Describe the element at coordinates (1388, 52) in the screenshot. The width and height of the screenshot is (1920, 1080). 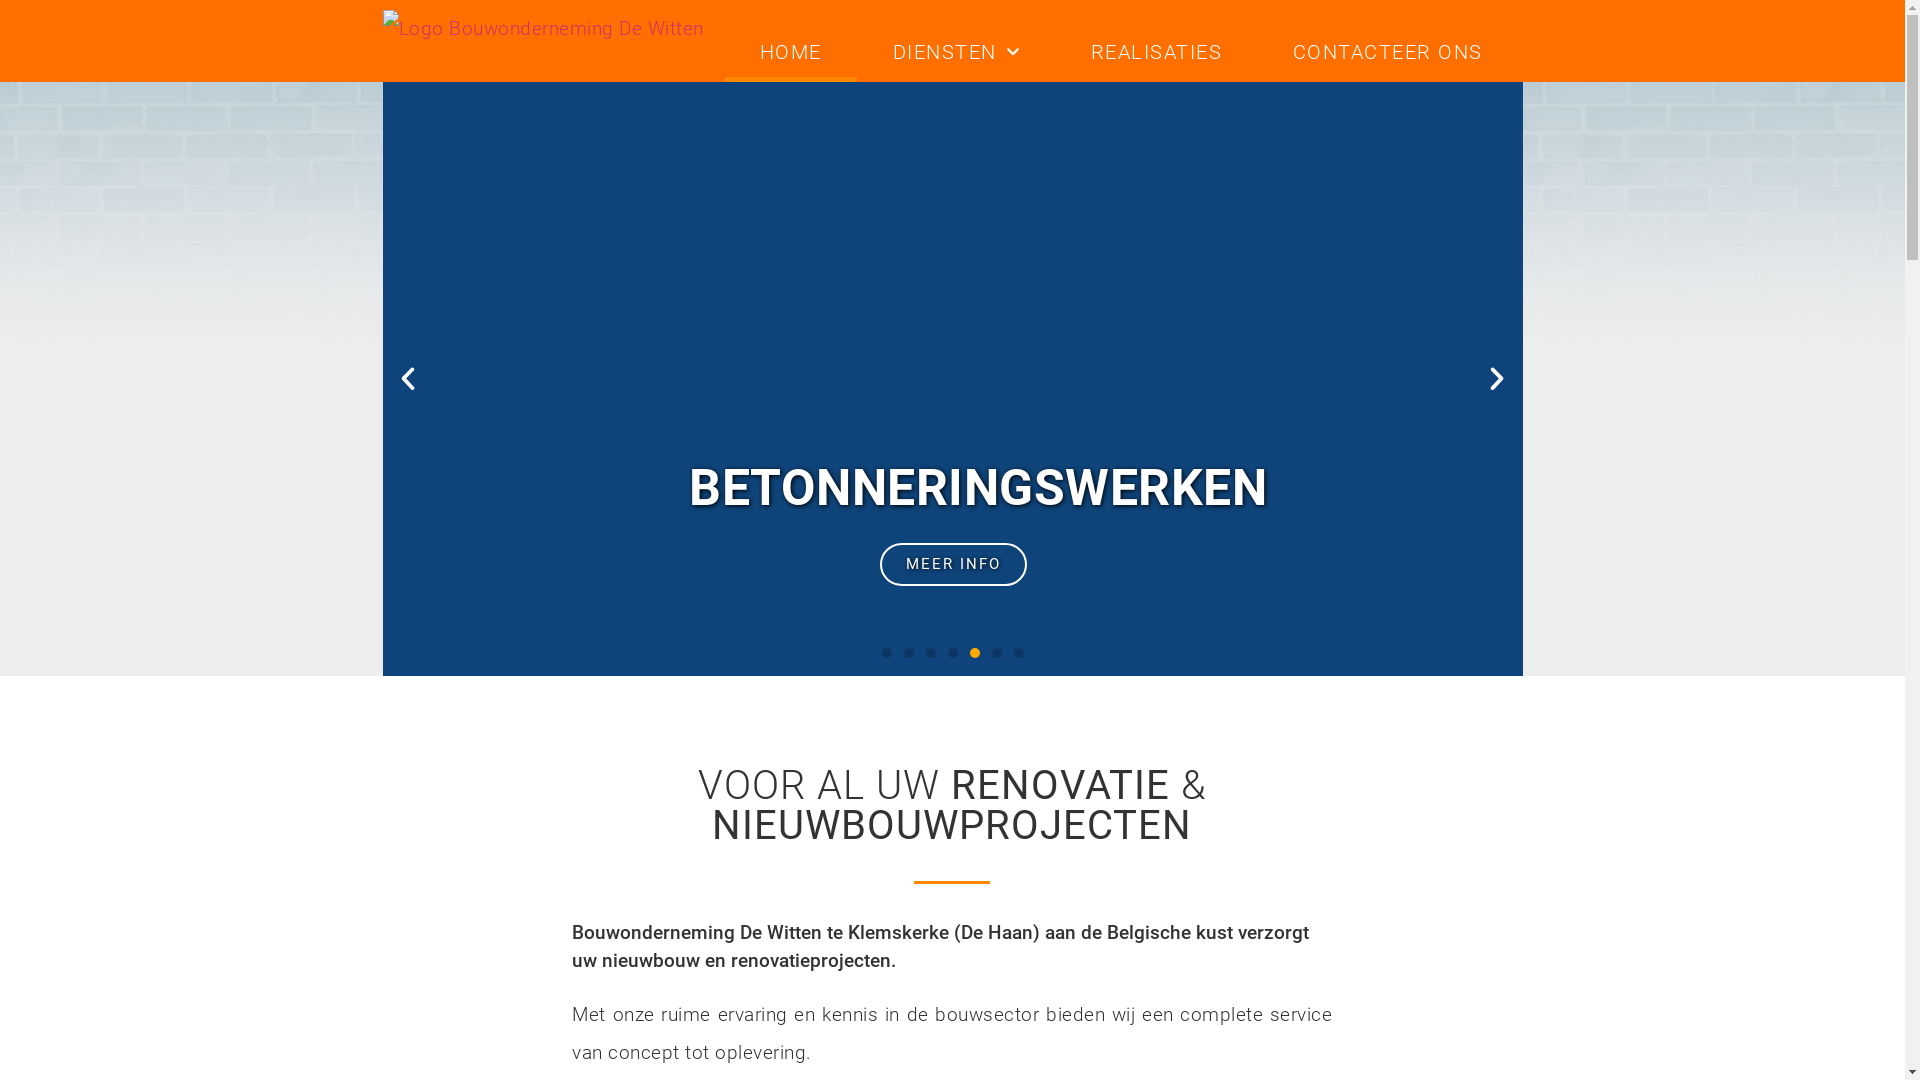
I see `CONTACTEER ONS` at that location.